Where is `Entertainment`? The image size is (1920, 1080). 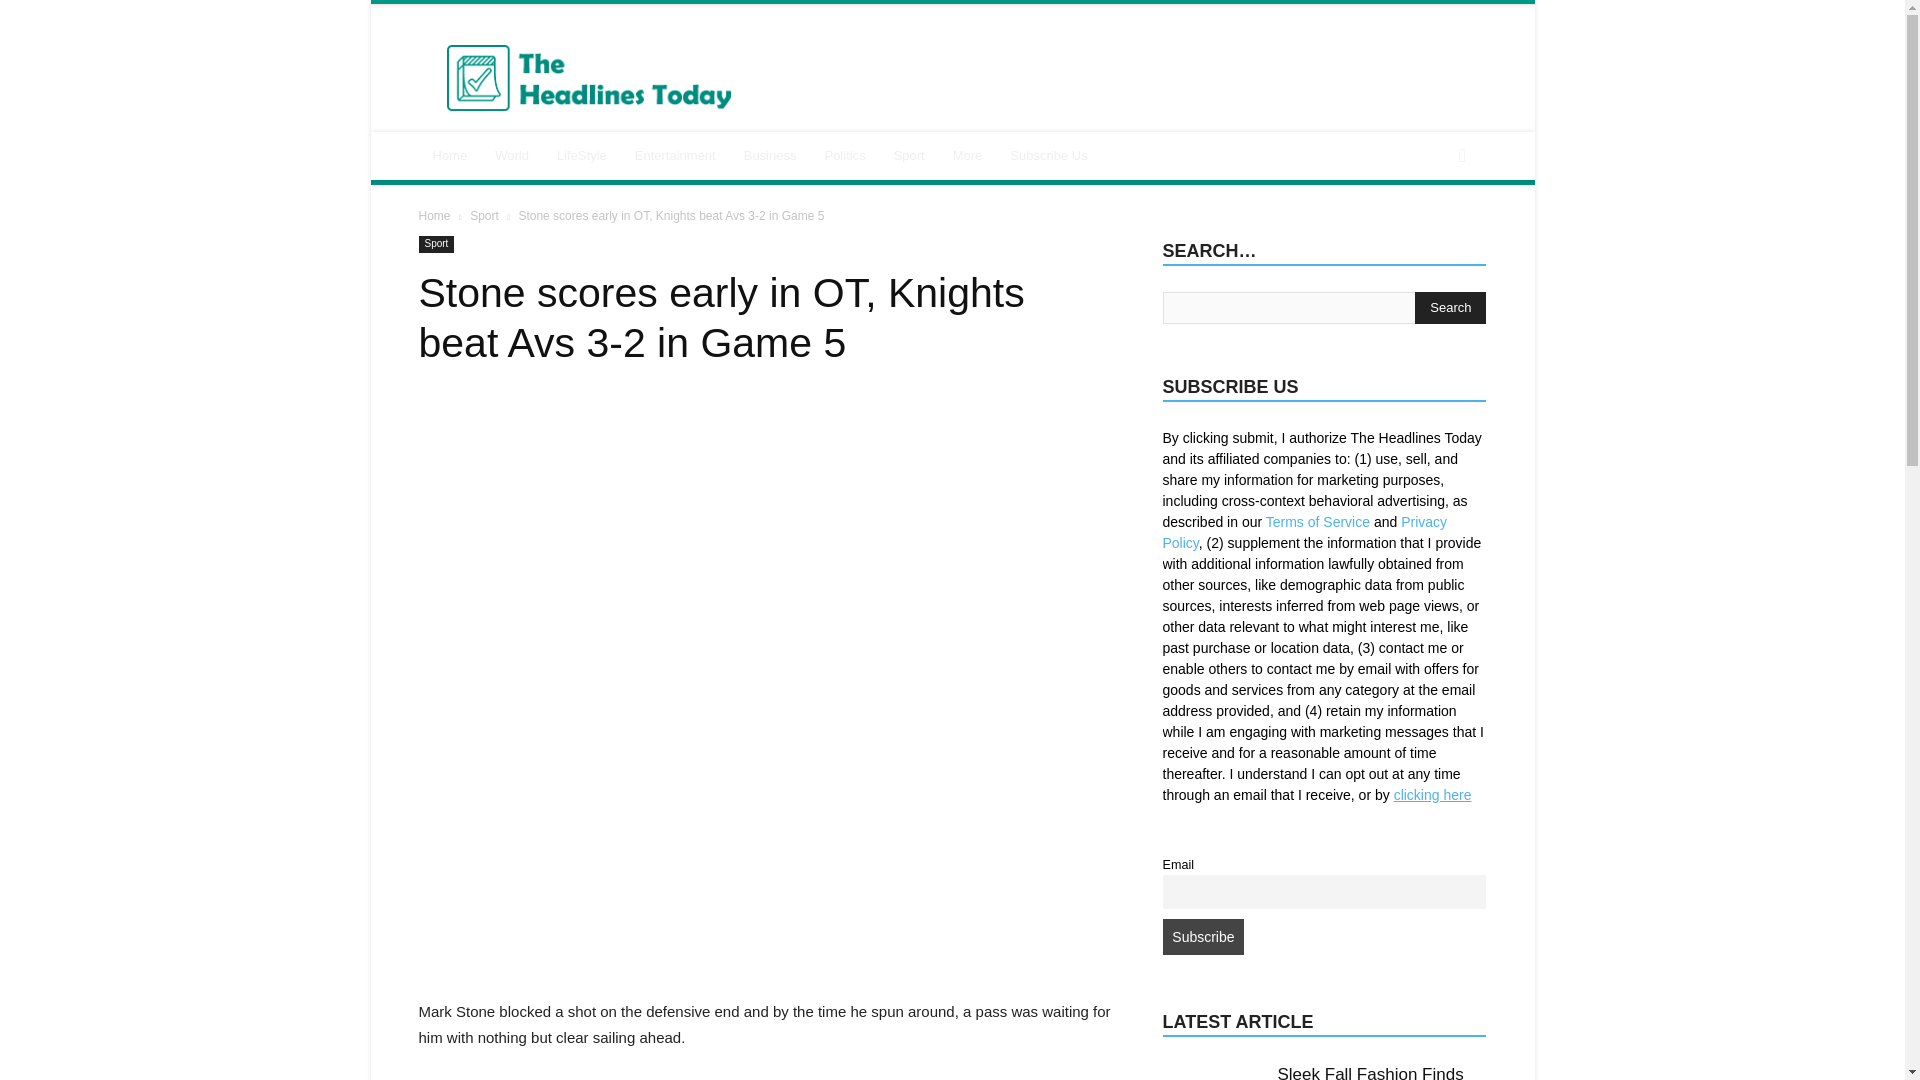
Entertainment is located at coordinates (674, 156).